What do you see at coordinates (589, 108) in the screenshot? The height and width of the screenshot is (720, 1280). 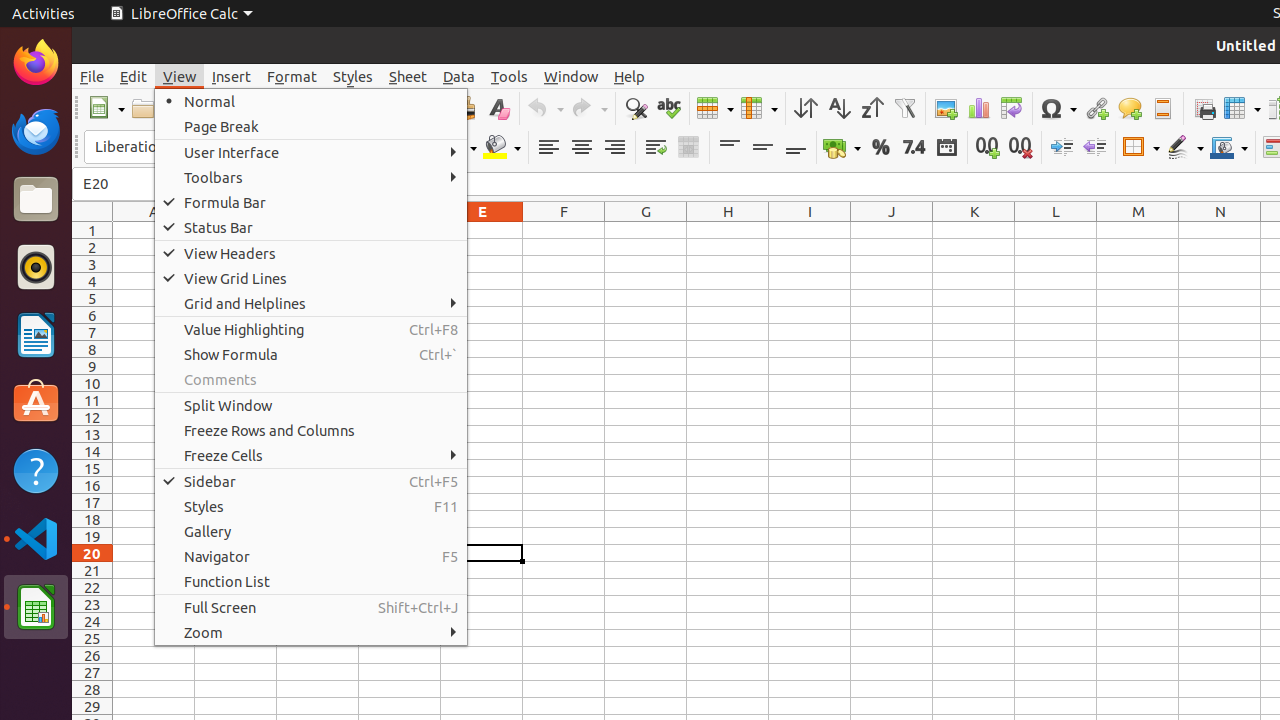 I see `Redo` at bounding box center [589, 108].